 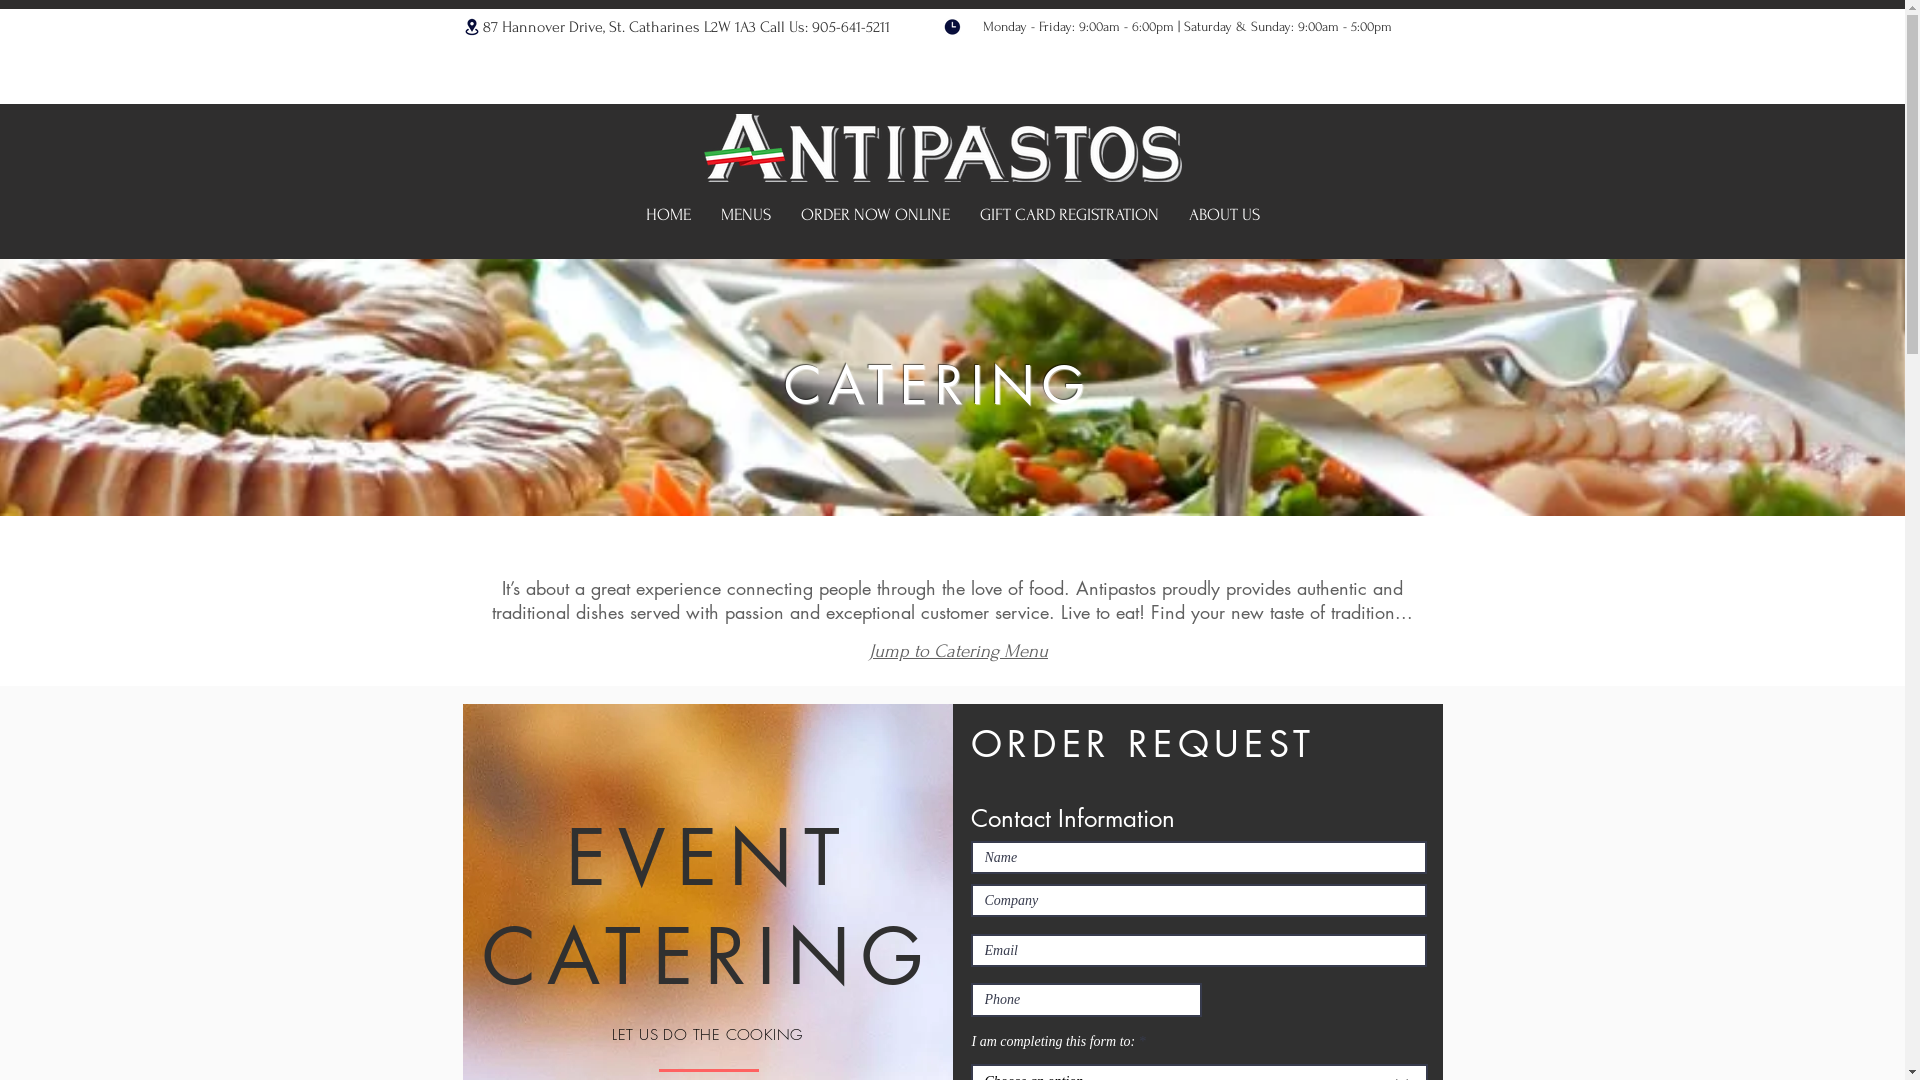 What do you see at coordinates (668, 215) in the screenshot?
I see `HOME` at bounding box center [668, 215].